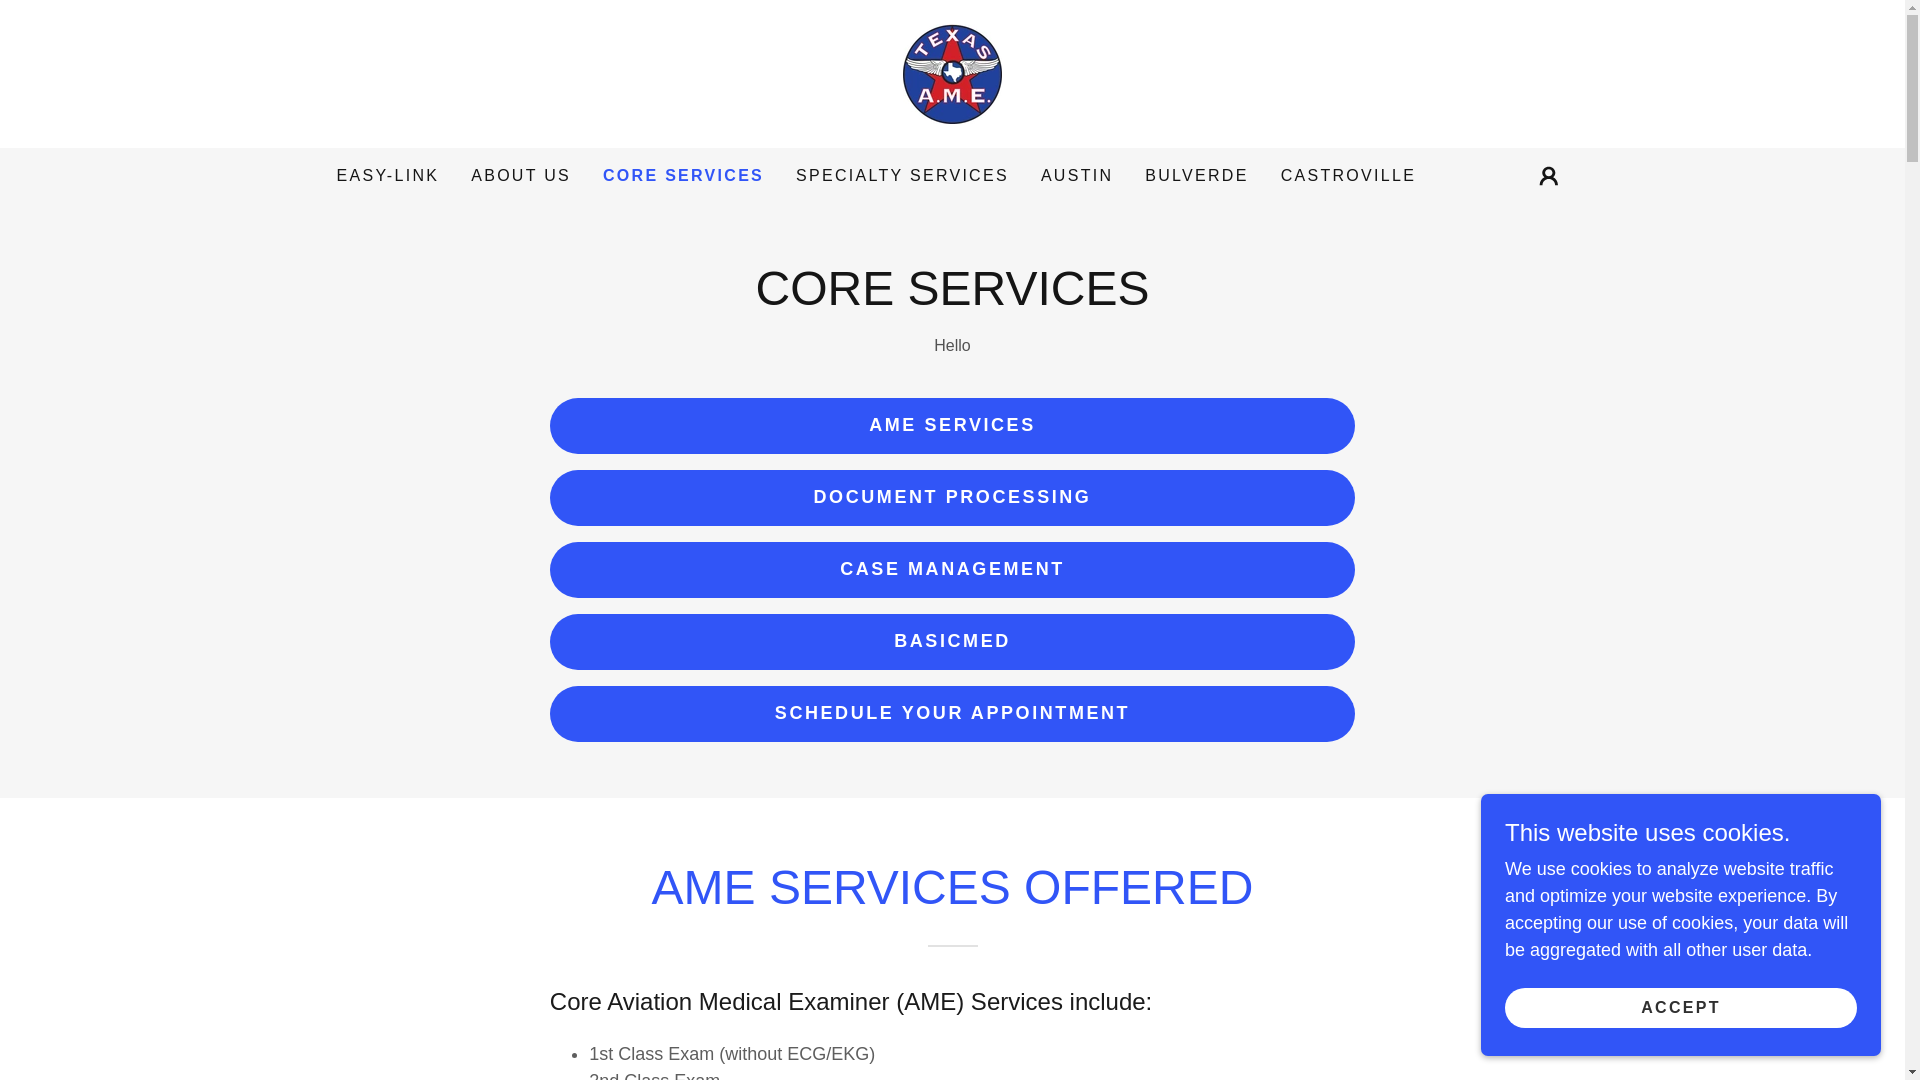 Image resolution: width=1920 pixels, height=1080 pixels. I want to click on SCHEDULE YOUR APPOINTMENT, so click(952, 713).